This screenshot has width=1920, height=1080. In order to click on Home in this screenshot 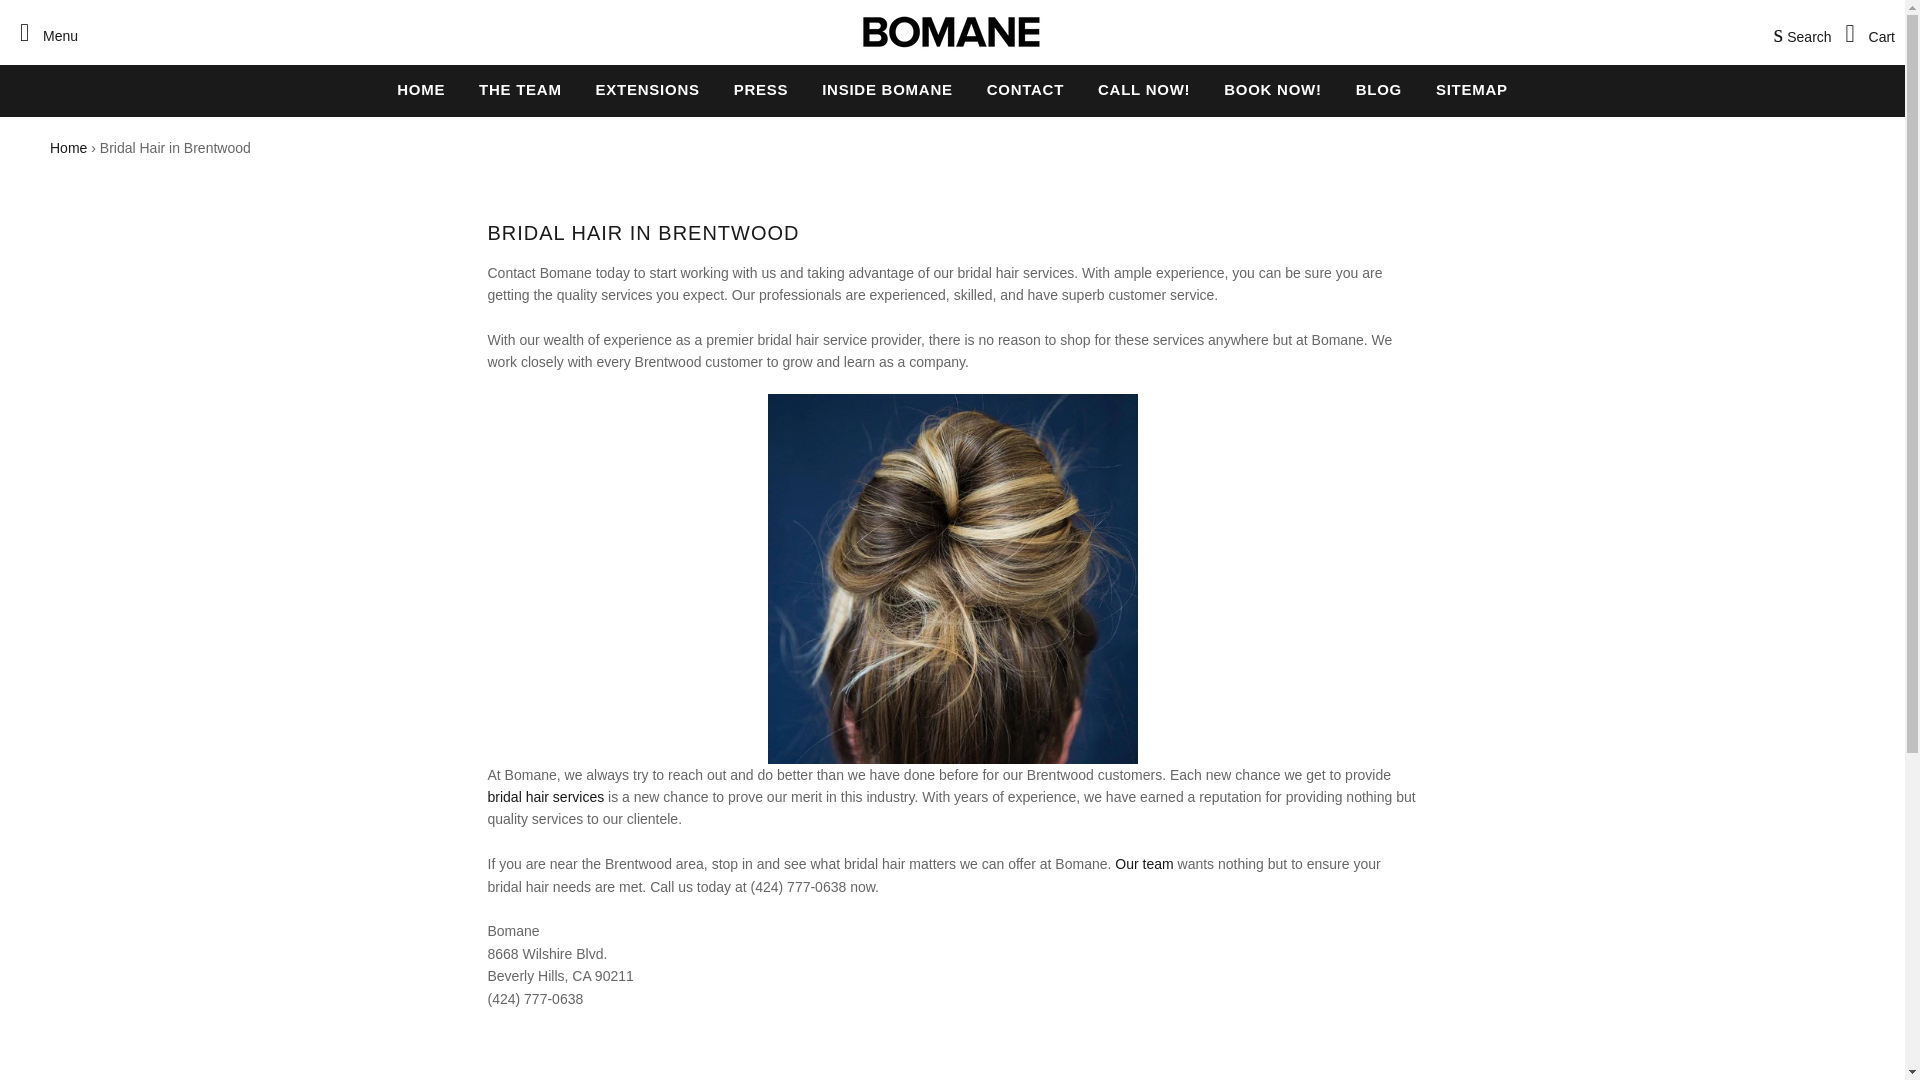, I will do `click(68, 148)`.